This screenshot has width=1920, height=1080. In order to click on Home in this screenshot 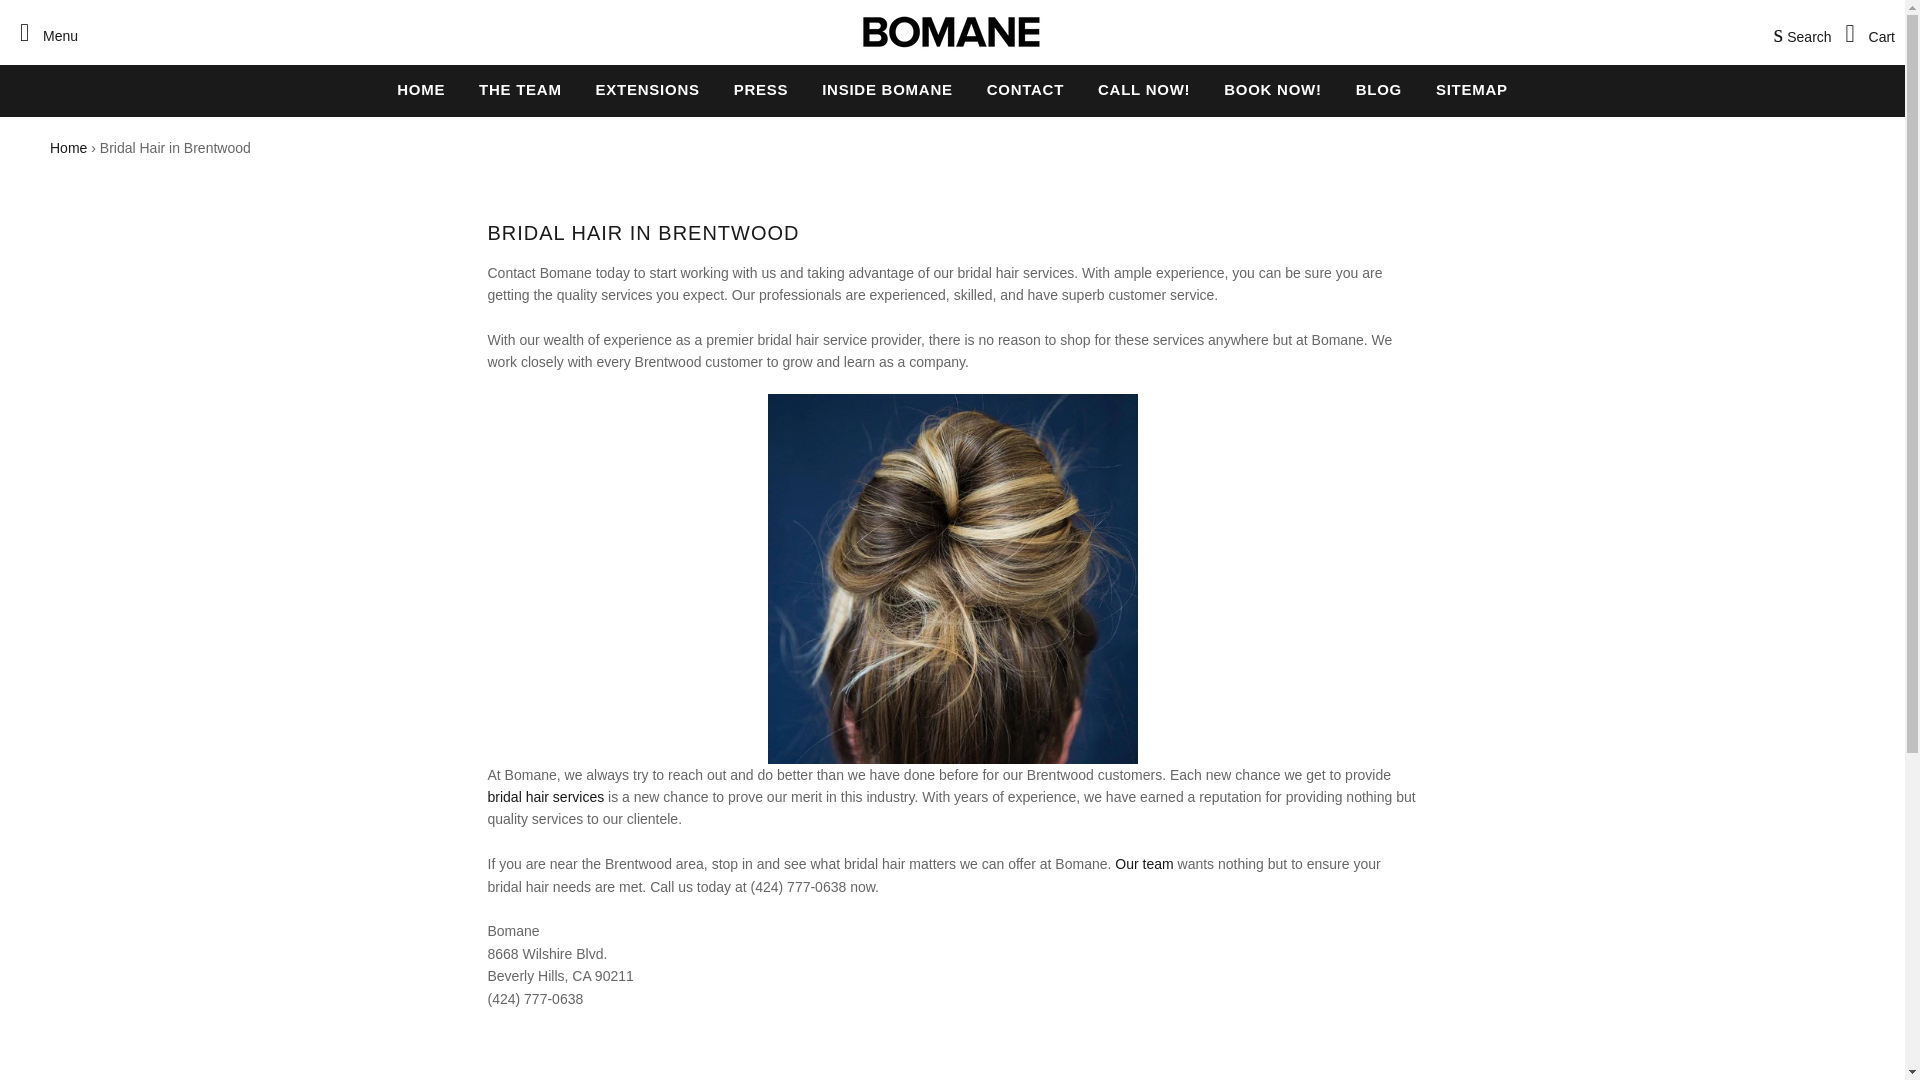, I will do `click(68, 148)`.